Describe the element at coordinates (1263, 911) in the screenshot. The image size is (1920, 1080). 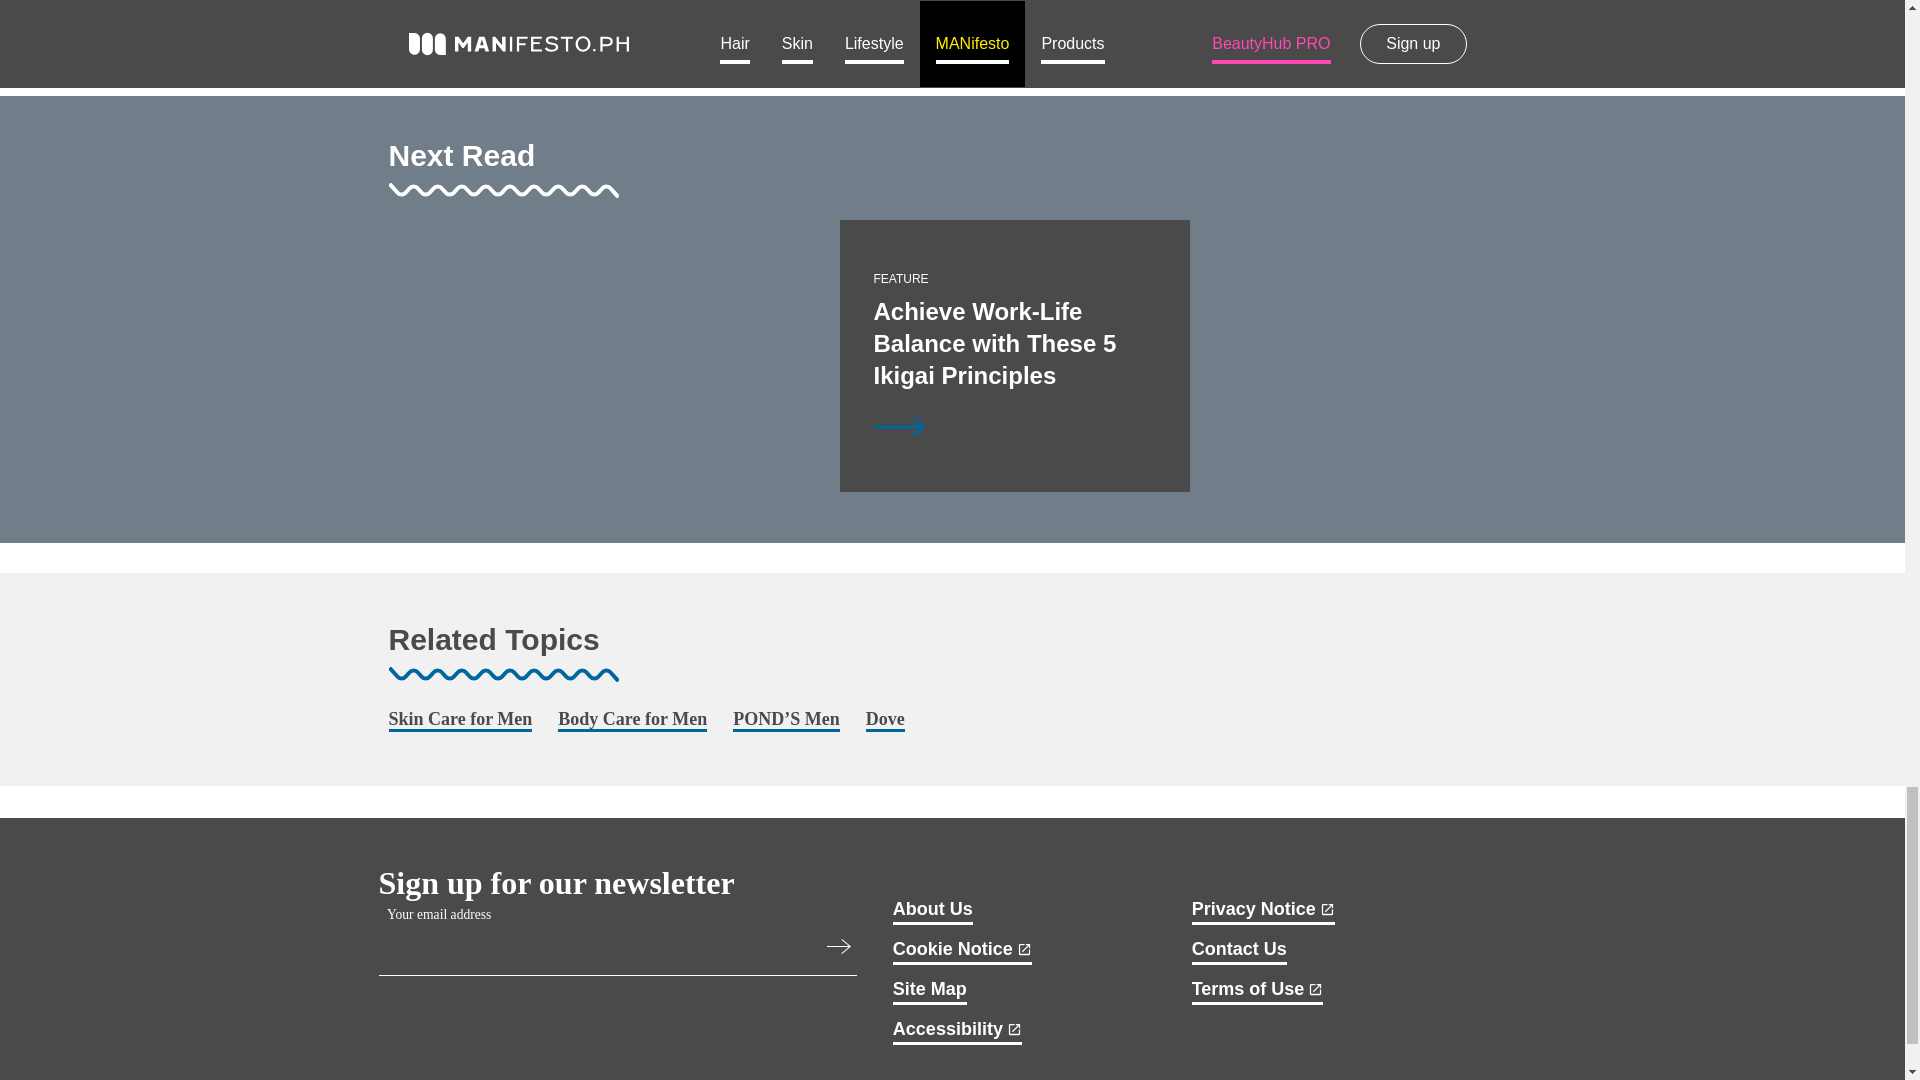
I see `Privacy Notice - Link opens in a new window` at that location.